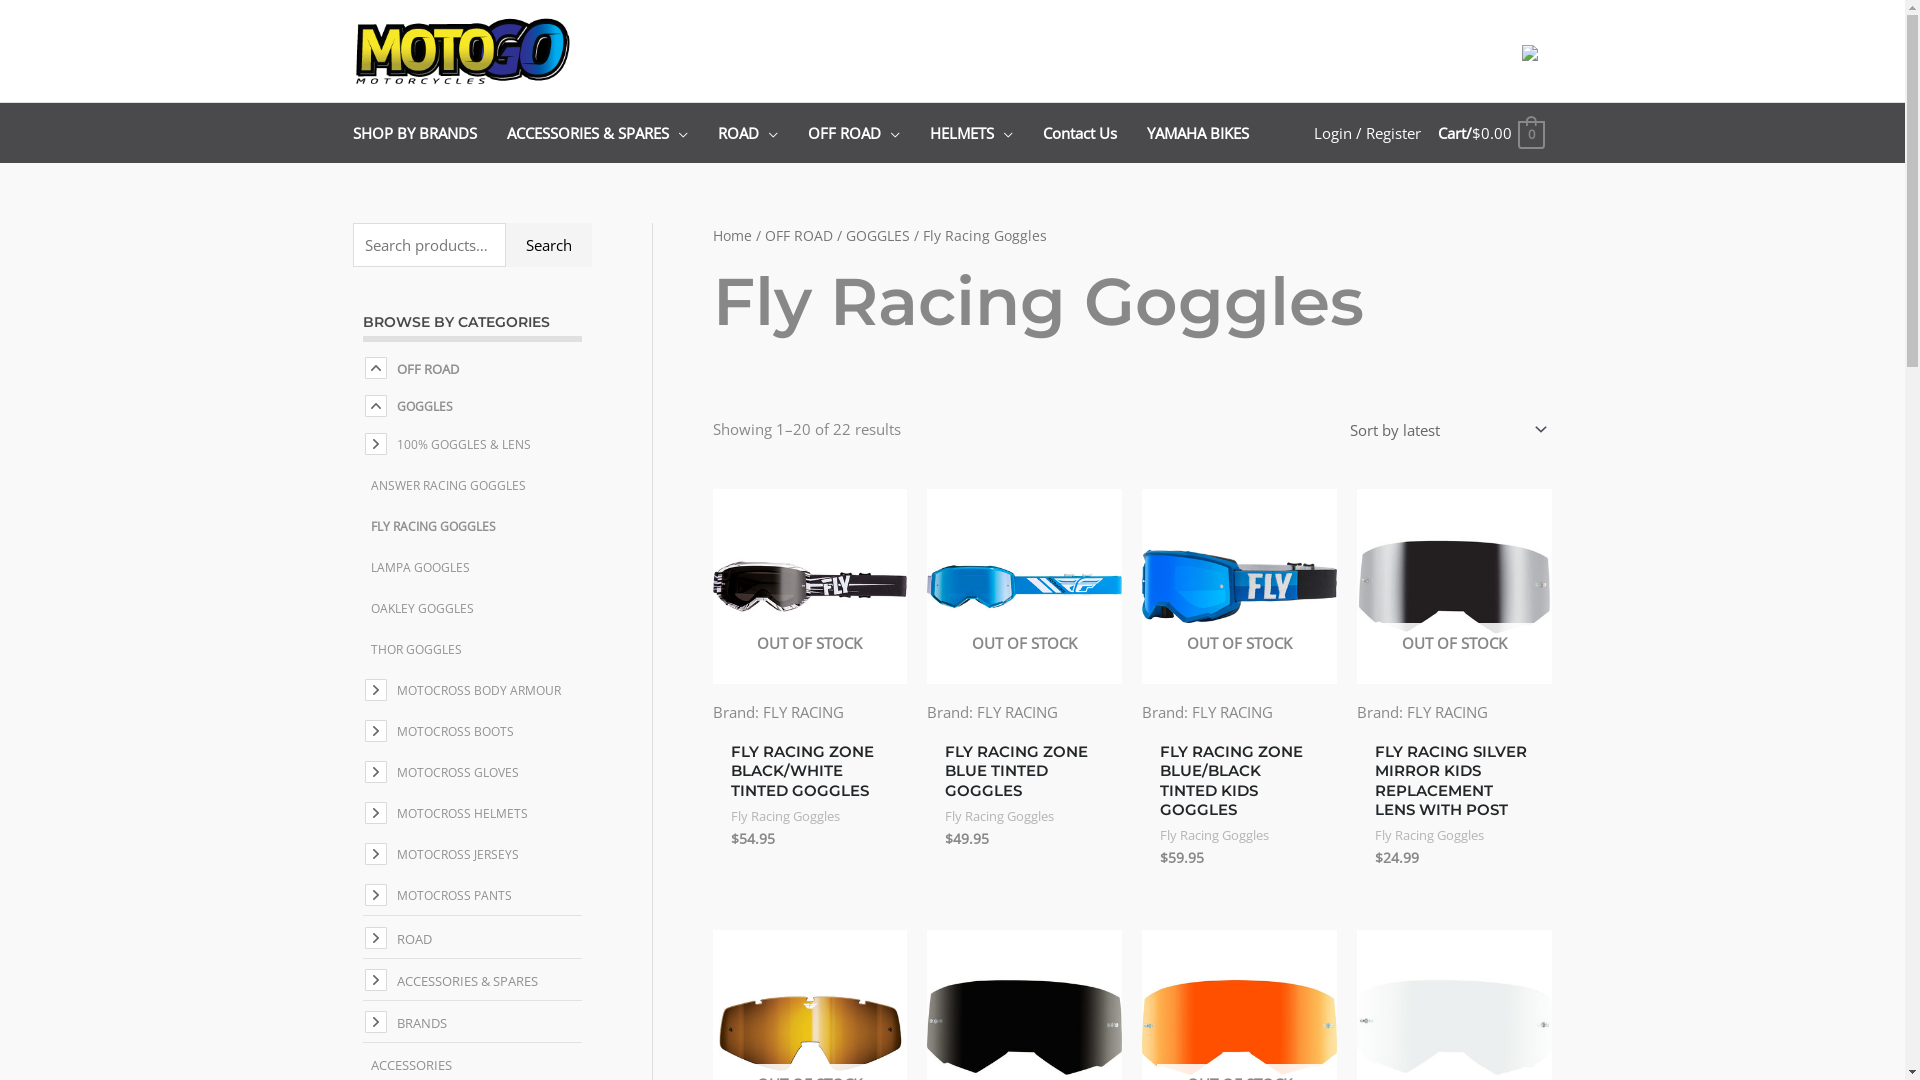 The width and height of the screenshot is (1920, 1080). I want to click on YAMAHA BIKES, so click(1197, 133).